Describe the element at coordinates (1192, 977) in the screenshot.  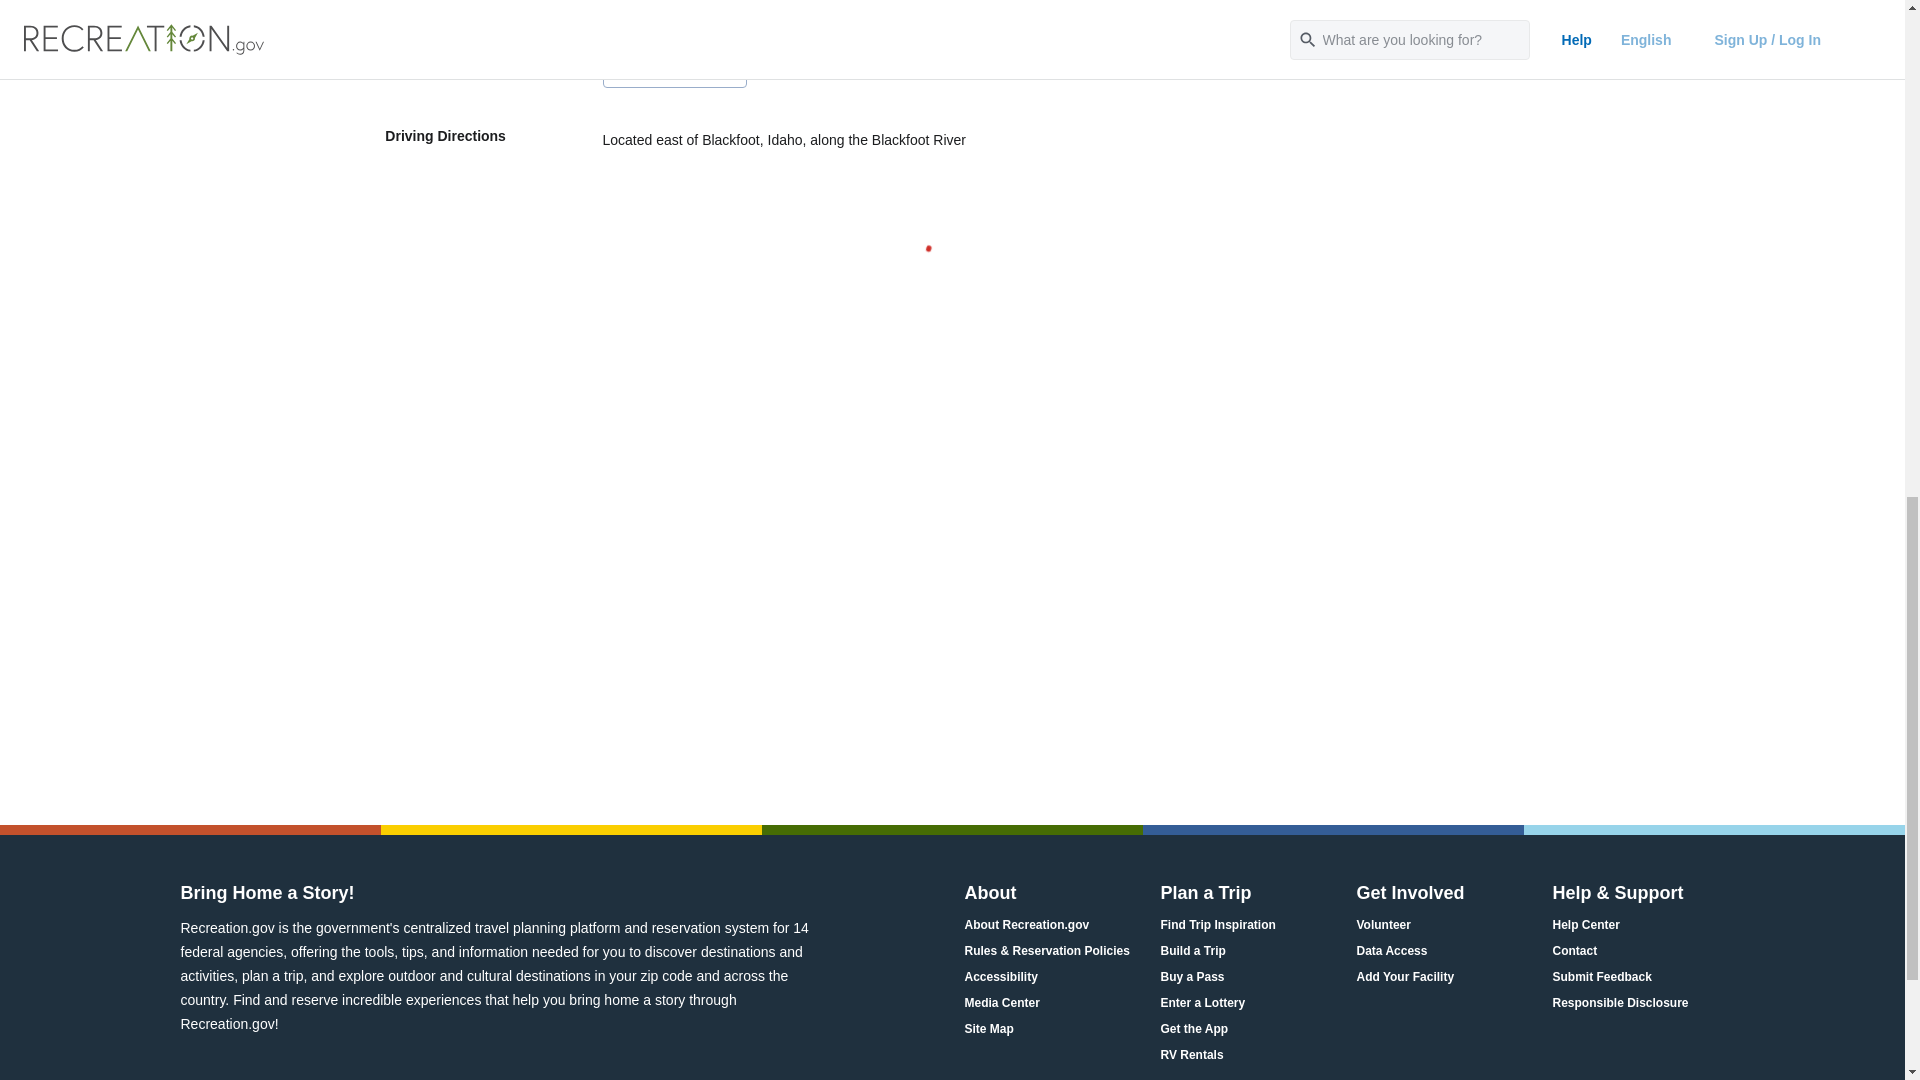
I see `Buy a Pass` at that location.